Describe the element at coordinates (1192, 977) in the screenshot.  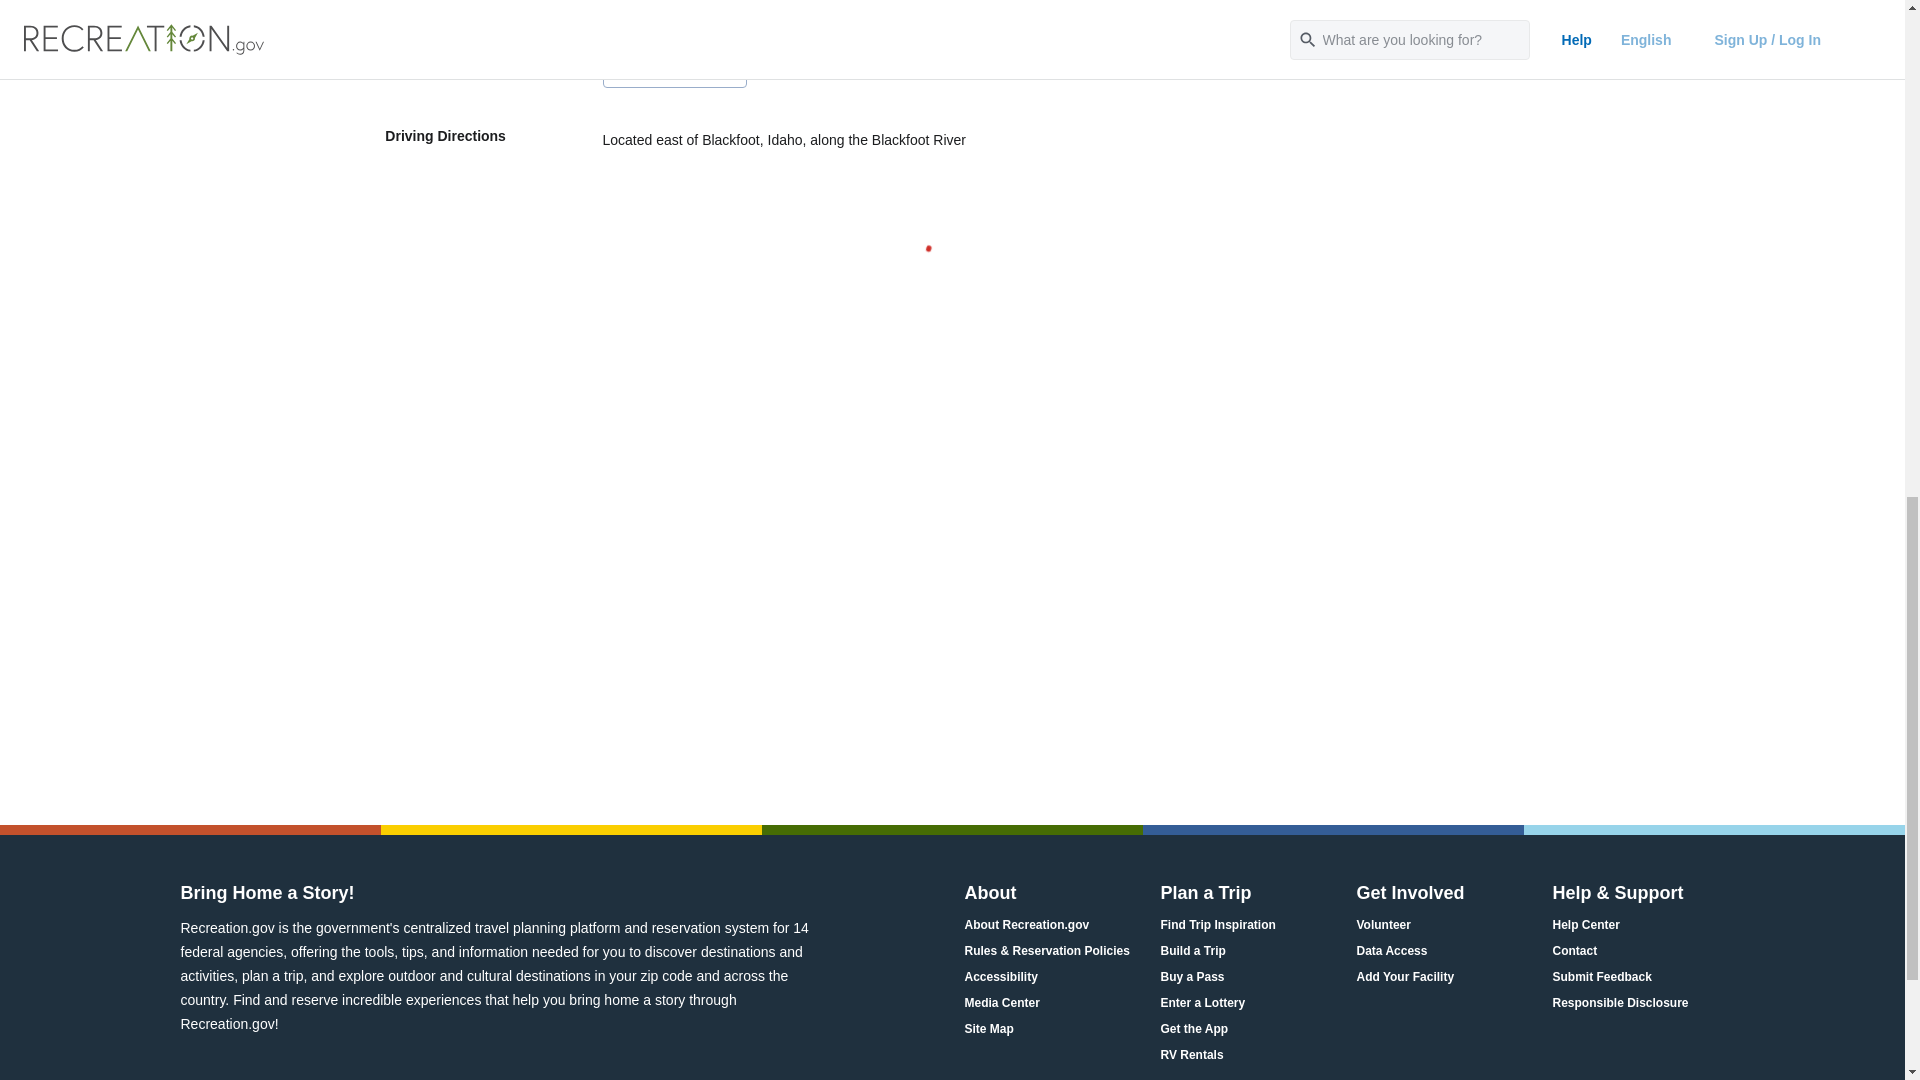
I see `Buy a Pass` at that location.